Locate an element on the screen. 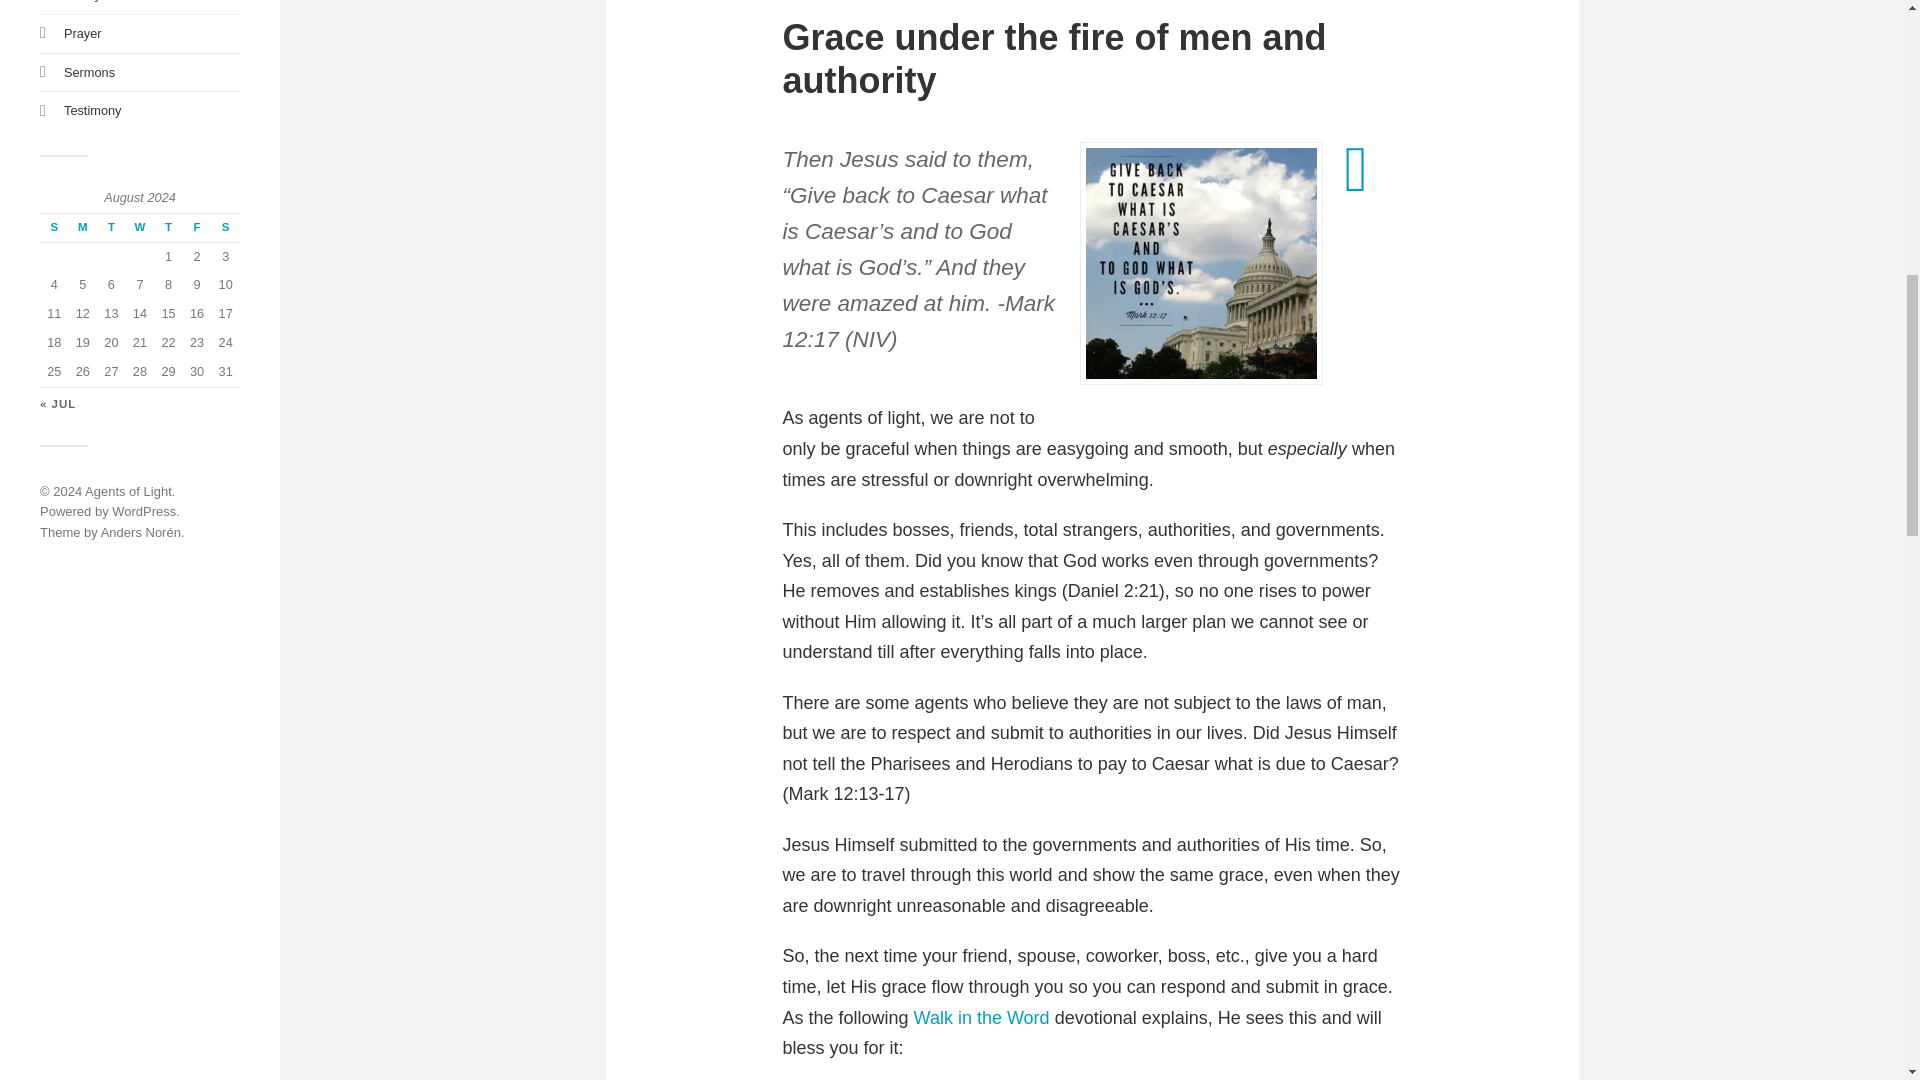 This screenshot has width=1920, height=1080. Prayer is located at coordinates (82, 33).